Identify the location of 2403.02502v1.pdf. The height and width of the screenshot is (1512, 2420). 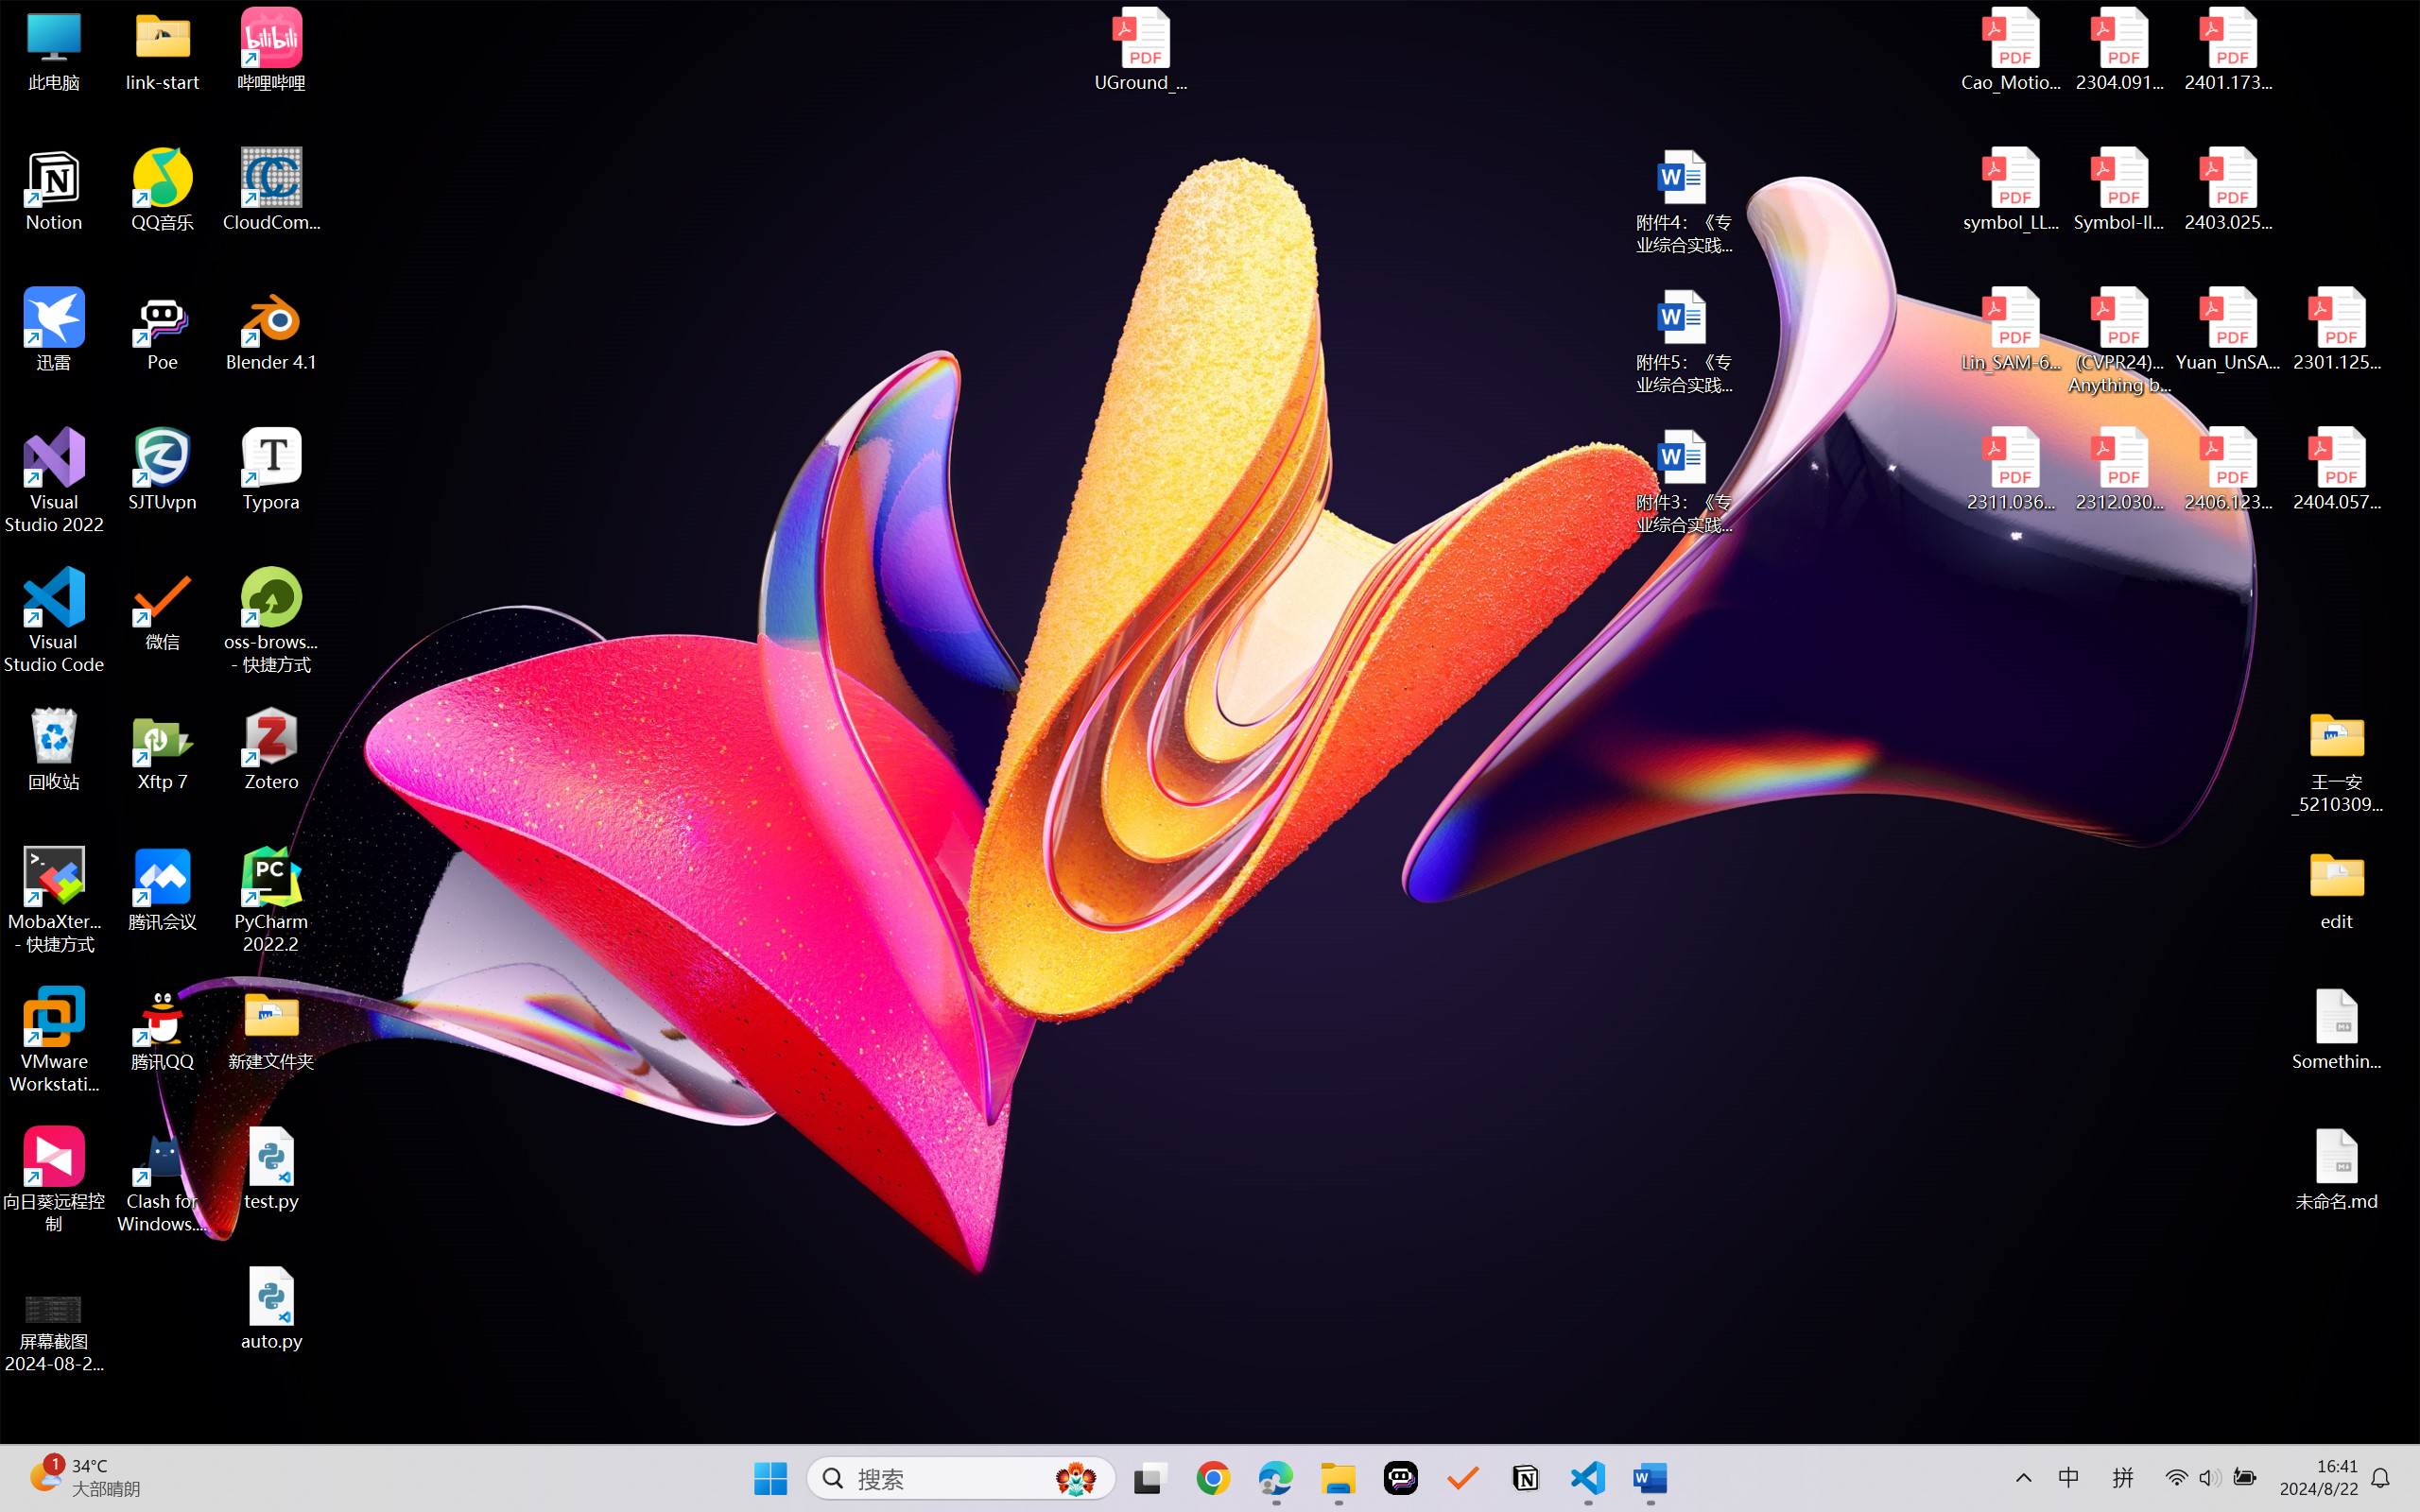
(2227, 190).